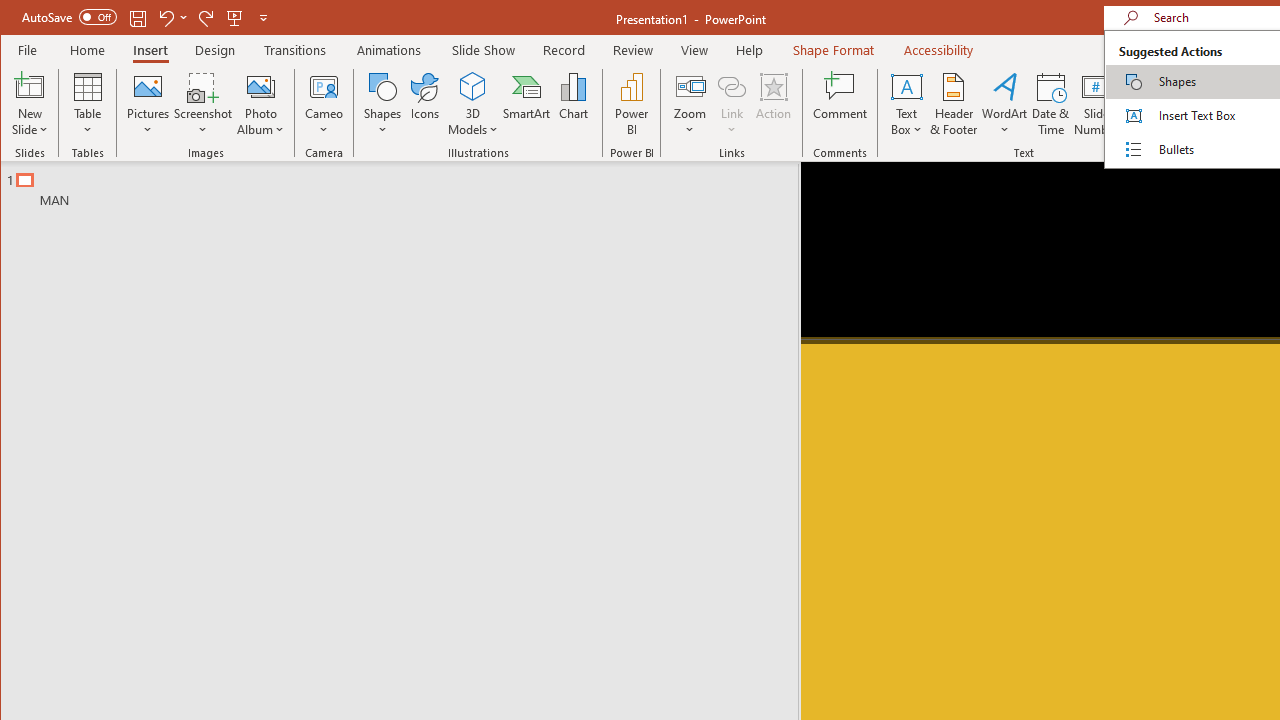 This screenshot has width=1280, height=720. Describe the element at coordinates (408, 185) in the screenshot. I see `Outline` at that location.